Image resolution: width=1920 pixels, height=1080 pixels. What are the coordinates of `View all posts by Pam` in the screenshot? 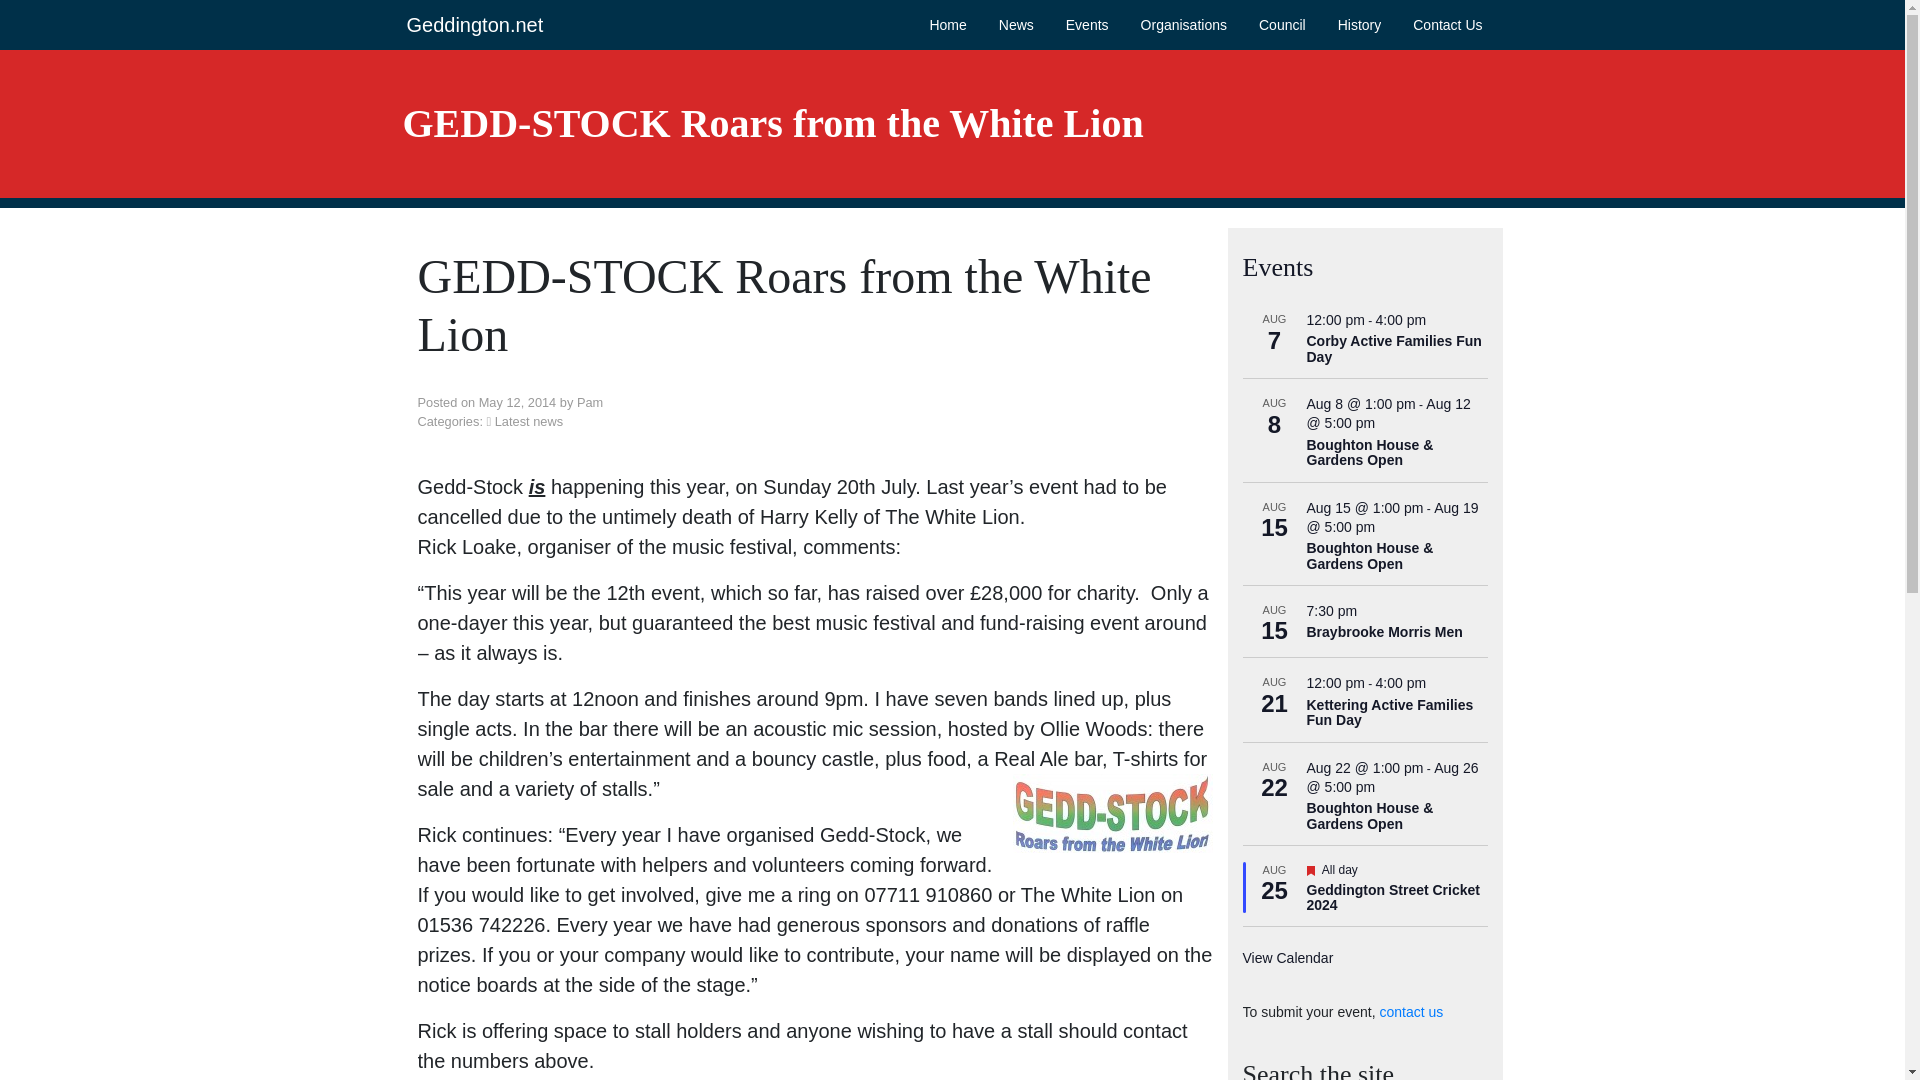 It's located at (590, 402).